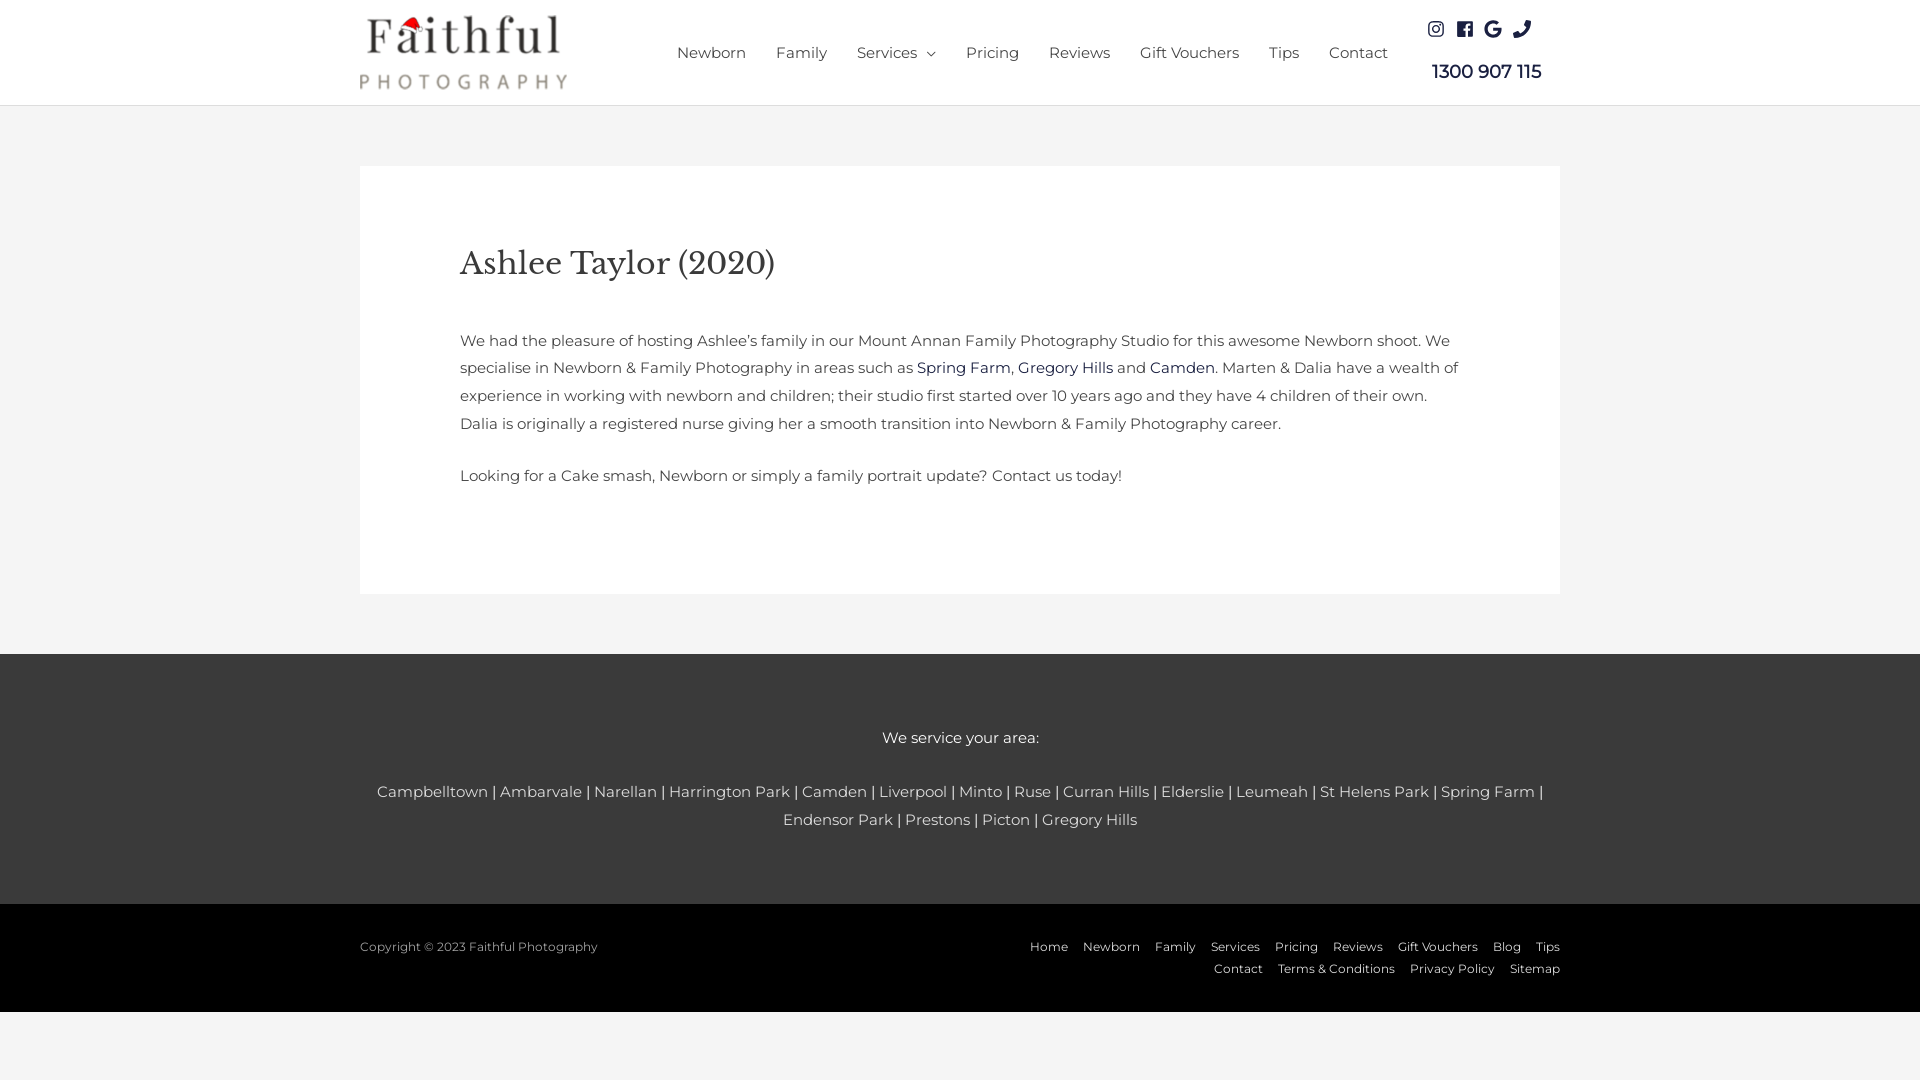 The width and height of the screenshot is (1920, 1080). I want to click on FAITHFUL-PHOTOGRAPHY-026-of-50-IMG_6335, so click(536, 306).